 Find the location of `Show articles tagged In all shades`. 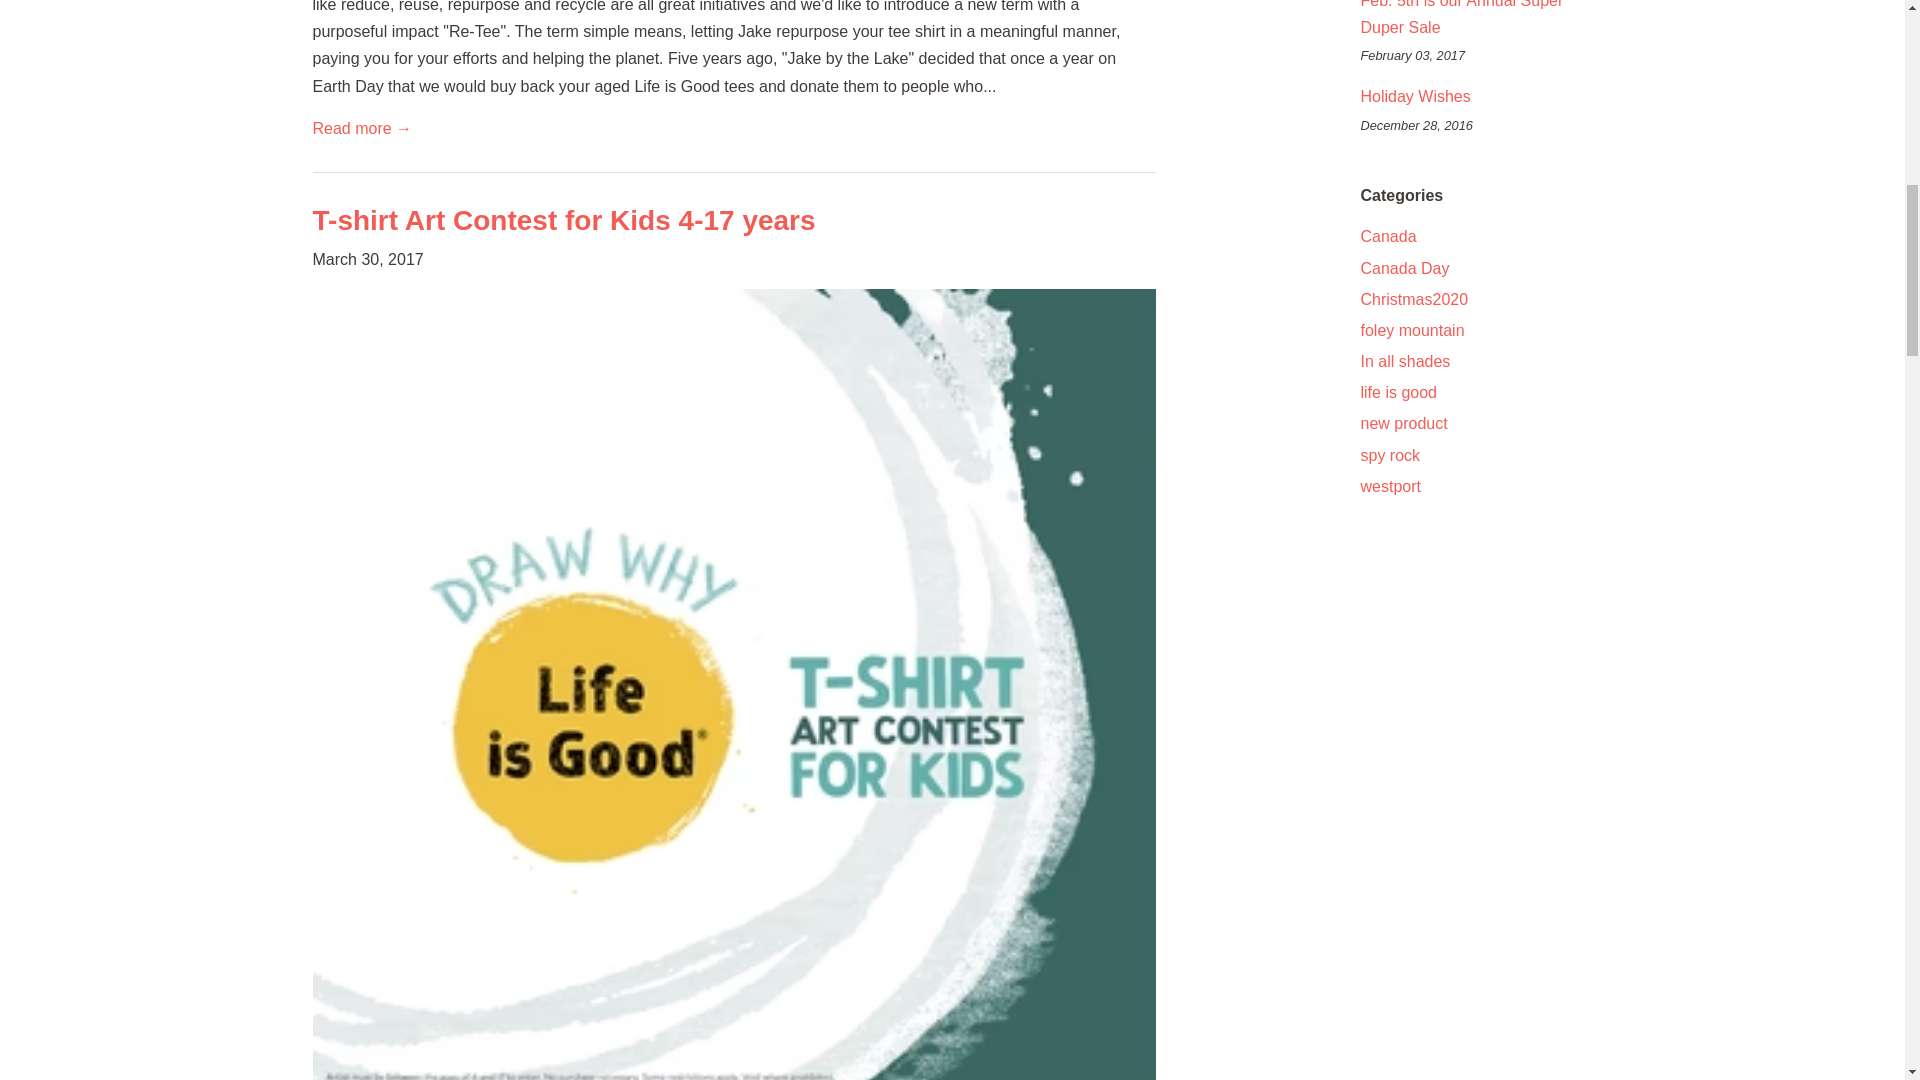

Show articles tagged In all shades is located at coordinates (1404, 362).